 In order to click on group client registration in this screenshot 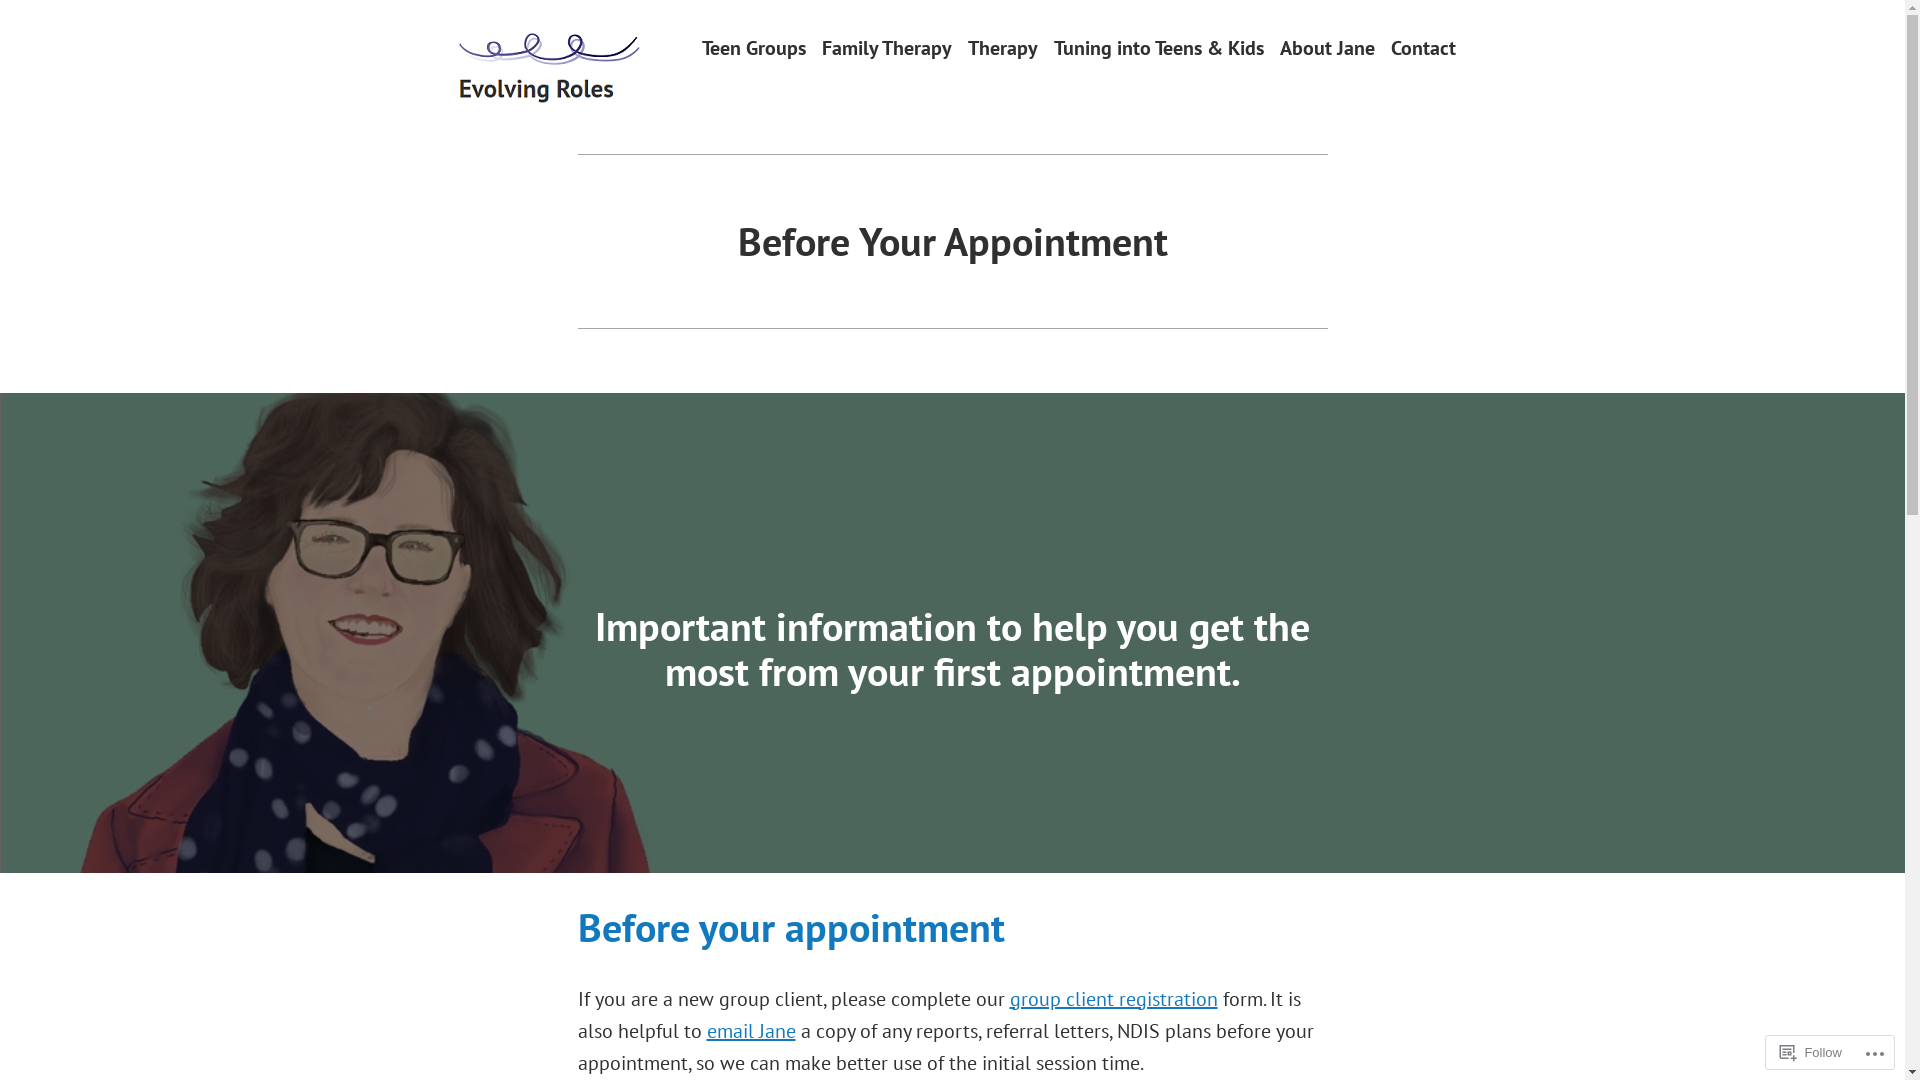, I will do `click(1114, 999)`.